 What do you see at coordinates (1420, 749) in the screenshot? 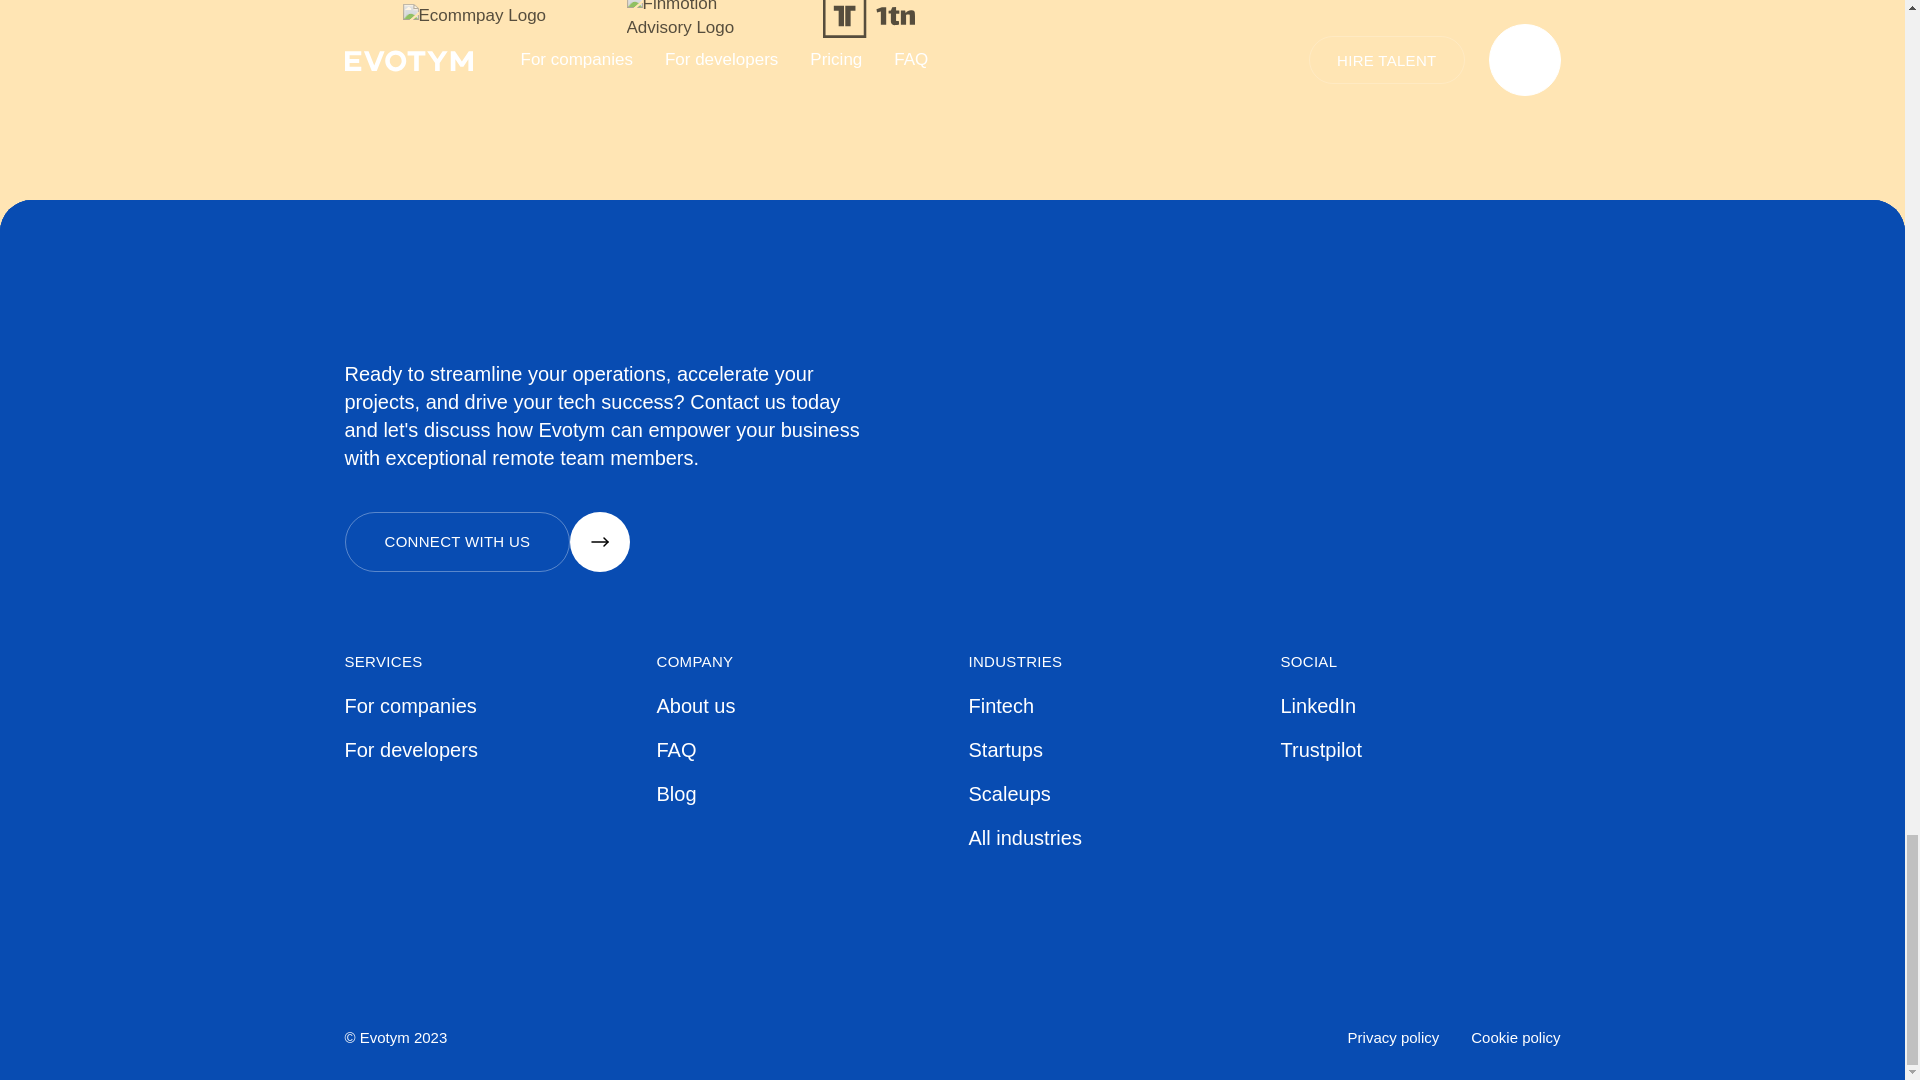
I see `Trustpilot` at bounding box center [1420, 749].